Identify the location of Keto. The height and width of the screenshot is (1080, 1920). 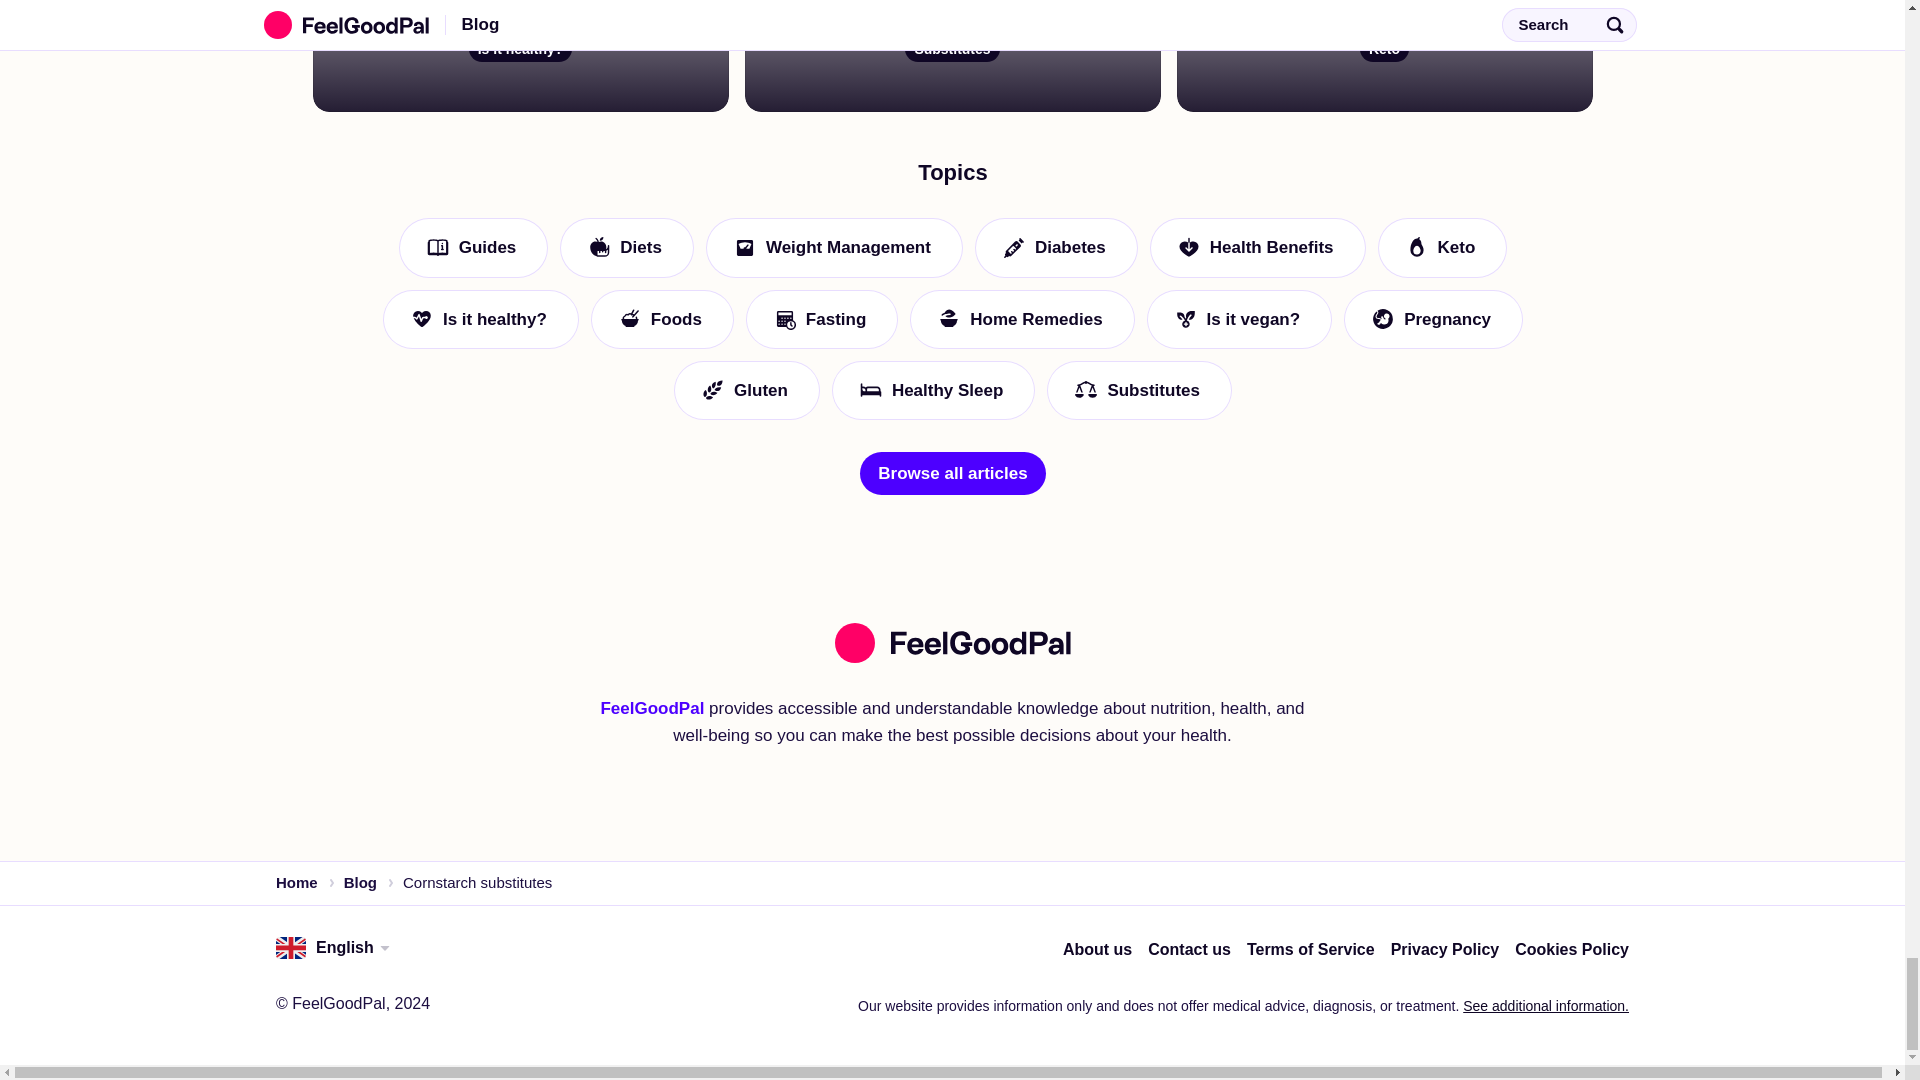
(1442, 666).